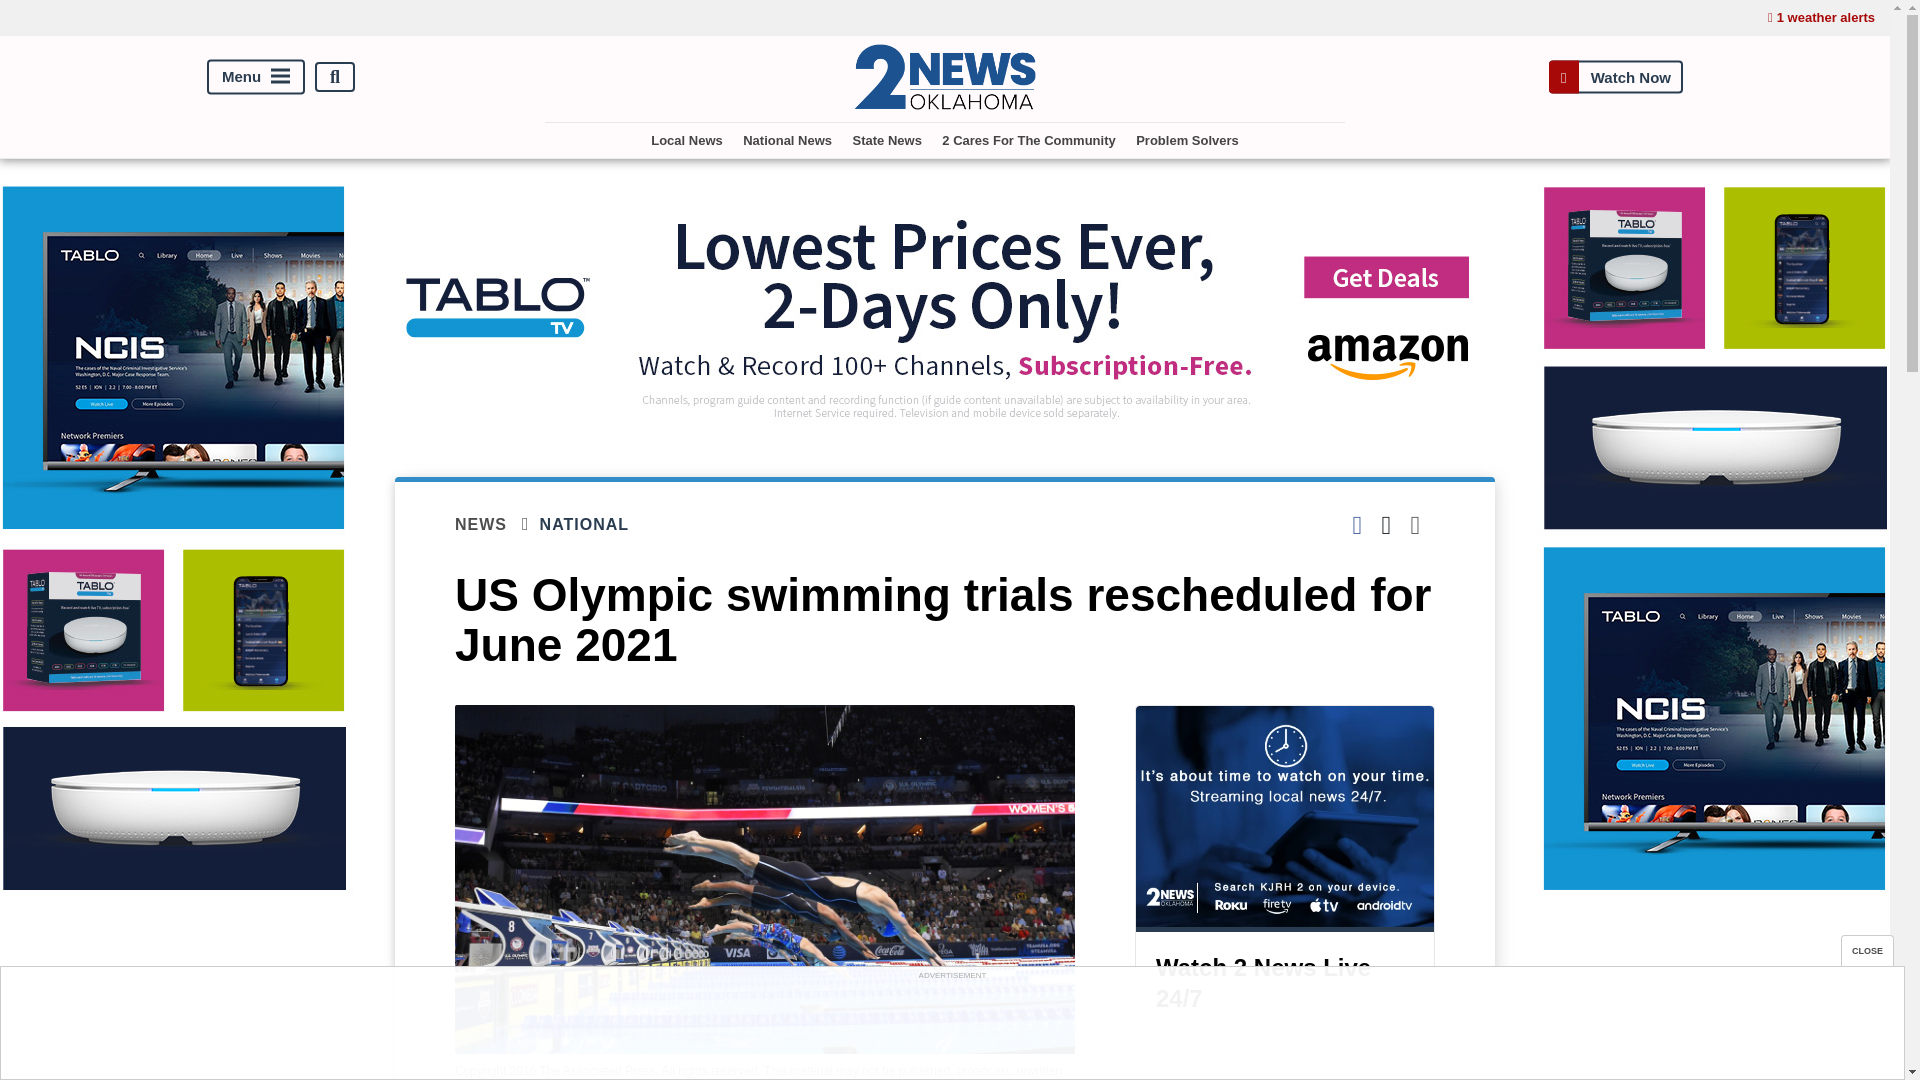  What do you see at coordinates (1615, 78) in the screenshot?
I see `Watch Now` at bounding box center [1615, 78].